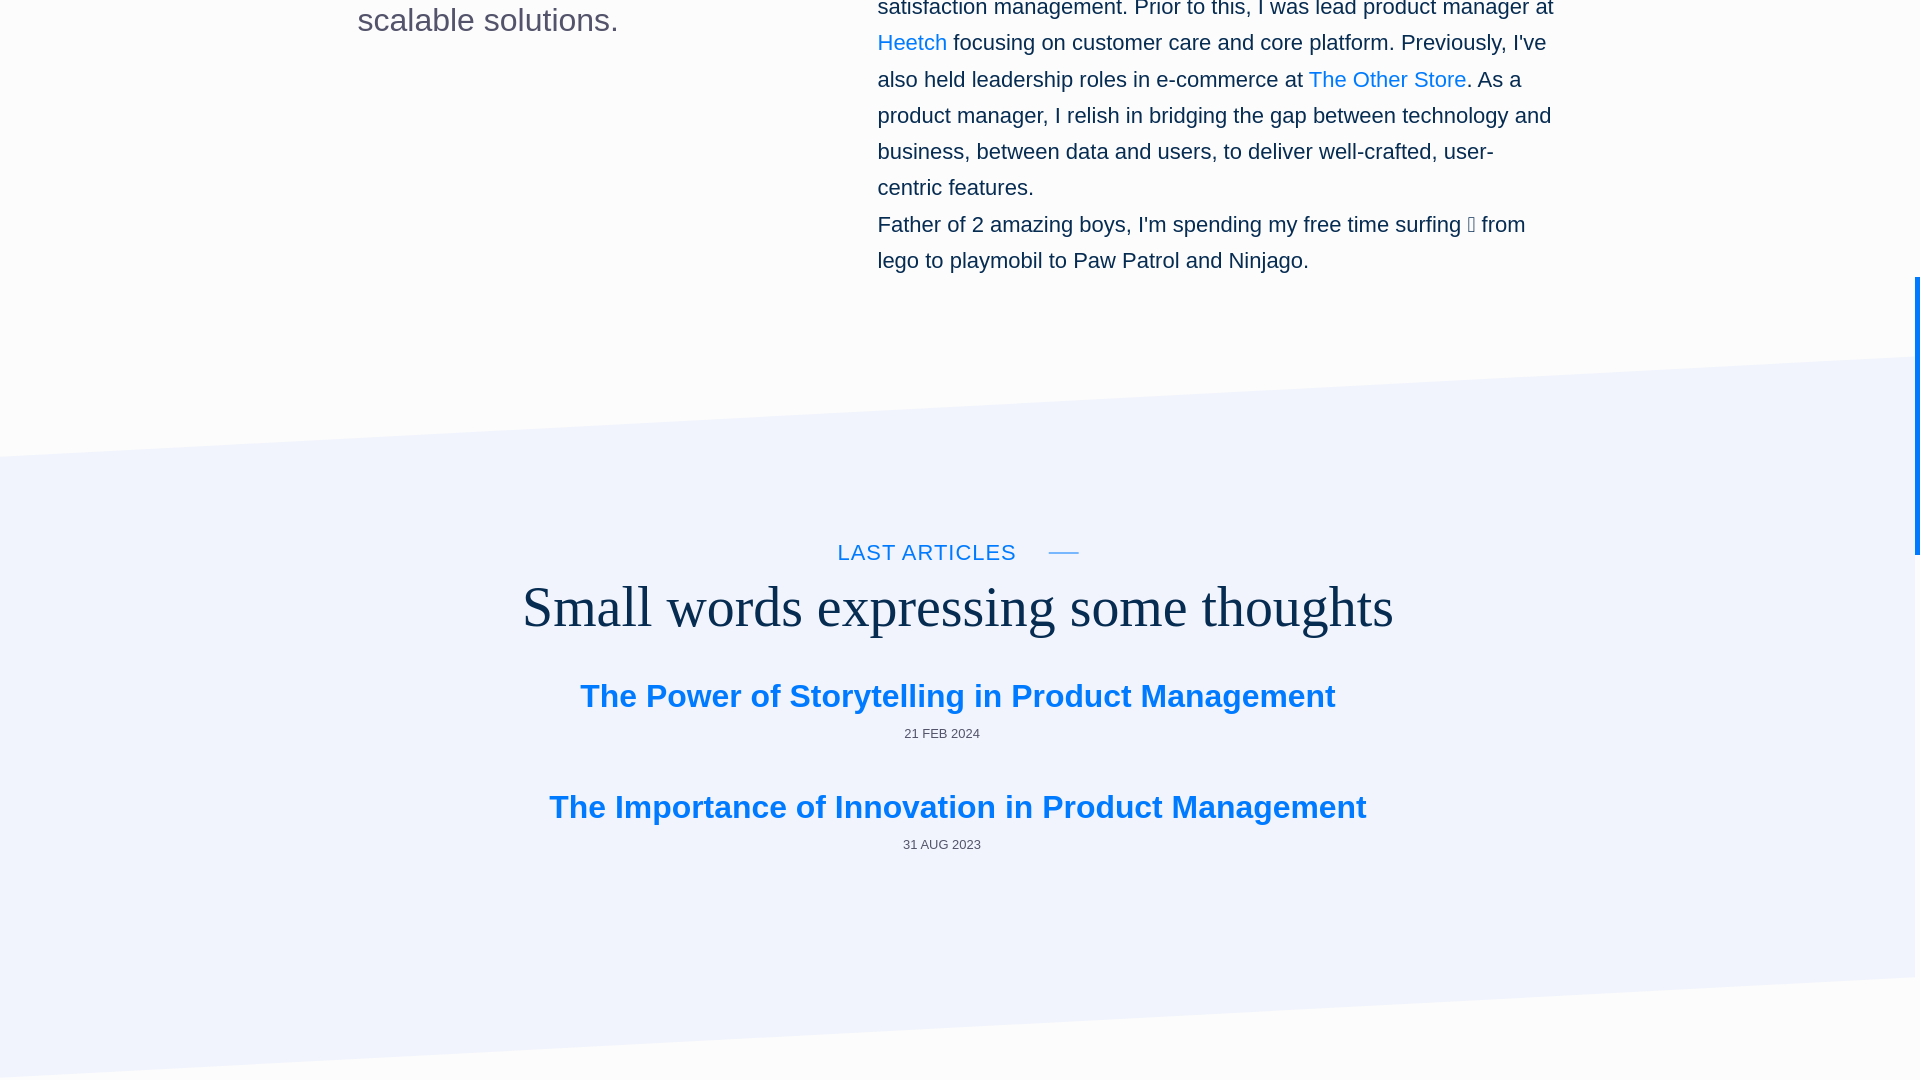 The height and width of the screenshot is (1080, 1920). What do you see at coordinates (958, 808) in the screenshot?
I see `The Importance of Innovation in Product Management` at bounding box center [958, 808].